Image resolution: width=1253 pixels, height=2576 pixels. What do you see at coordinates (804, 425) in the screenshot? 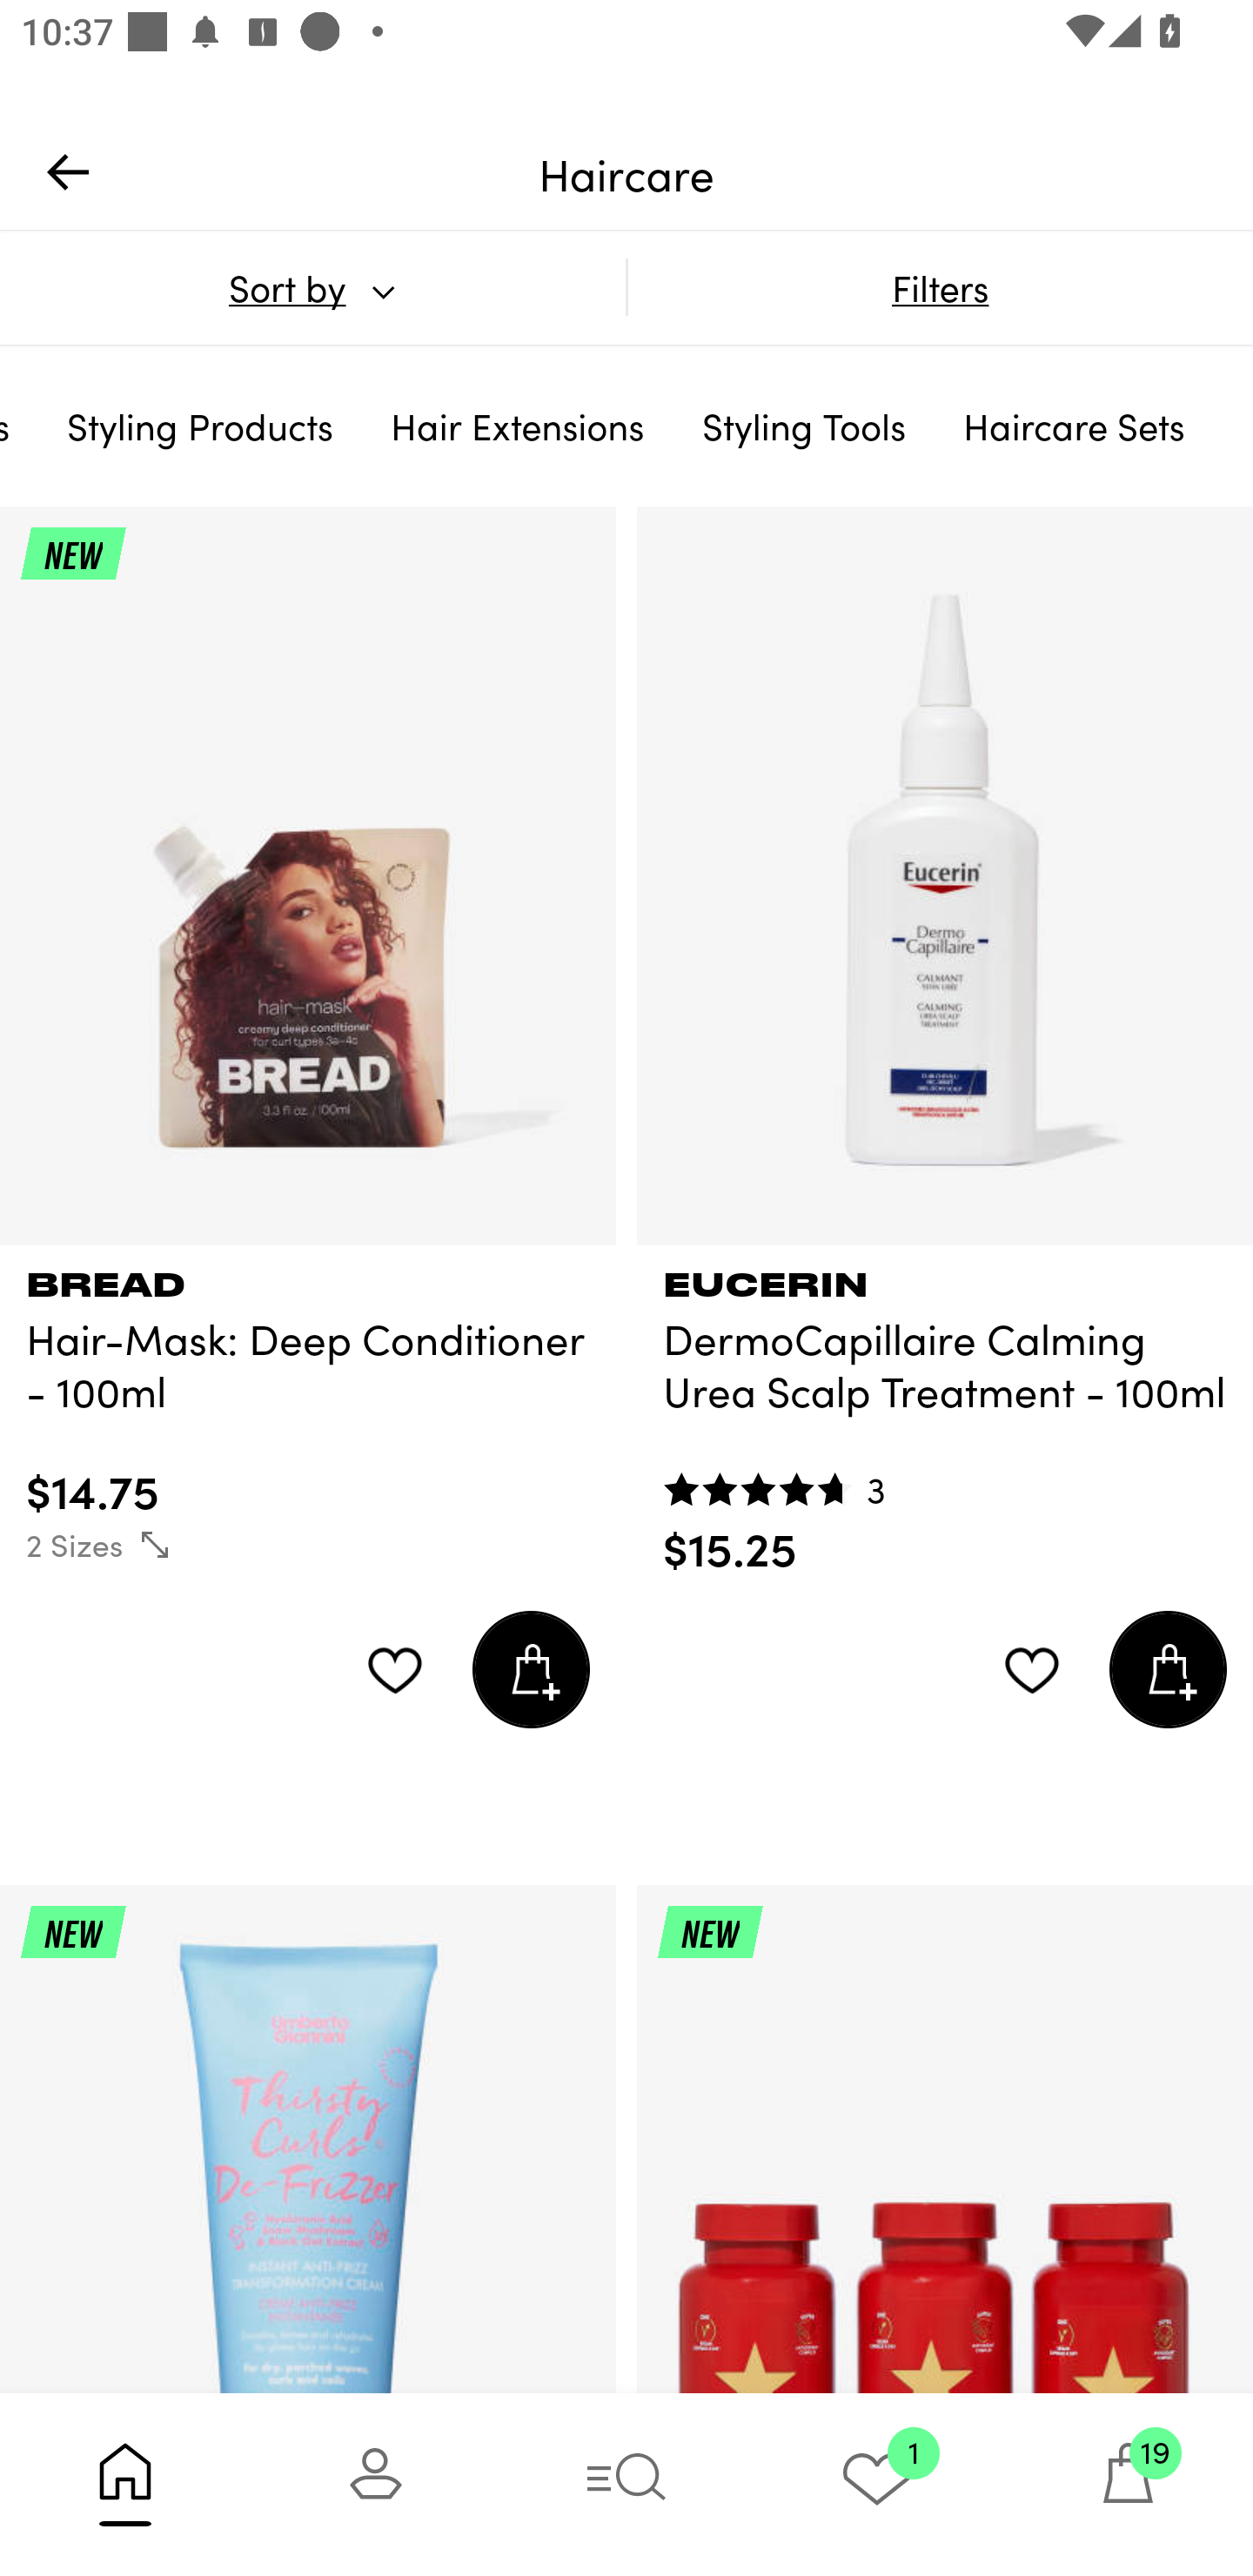
I see `Styling Tools` at bounding box center [804, 425].